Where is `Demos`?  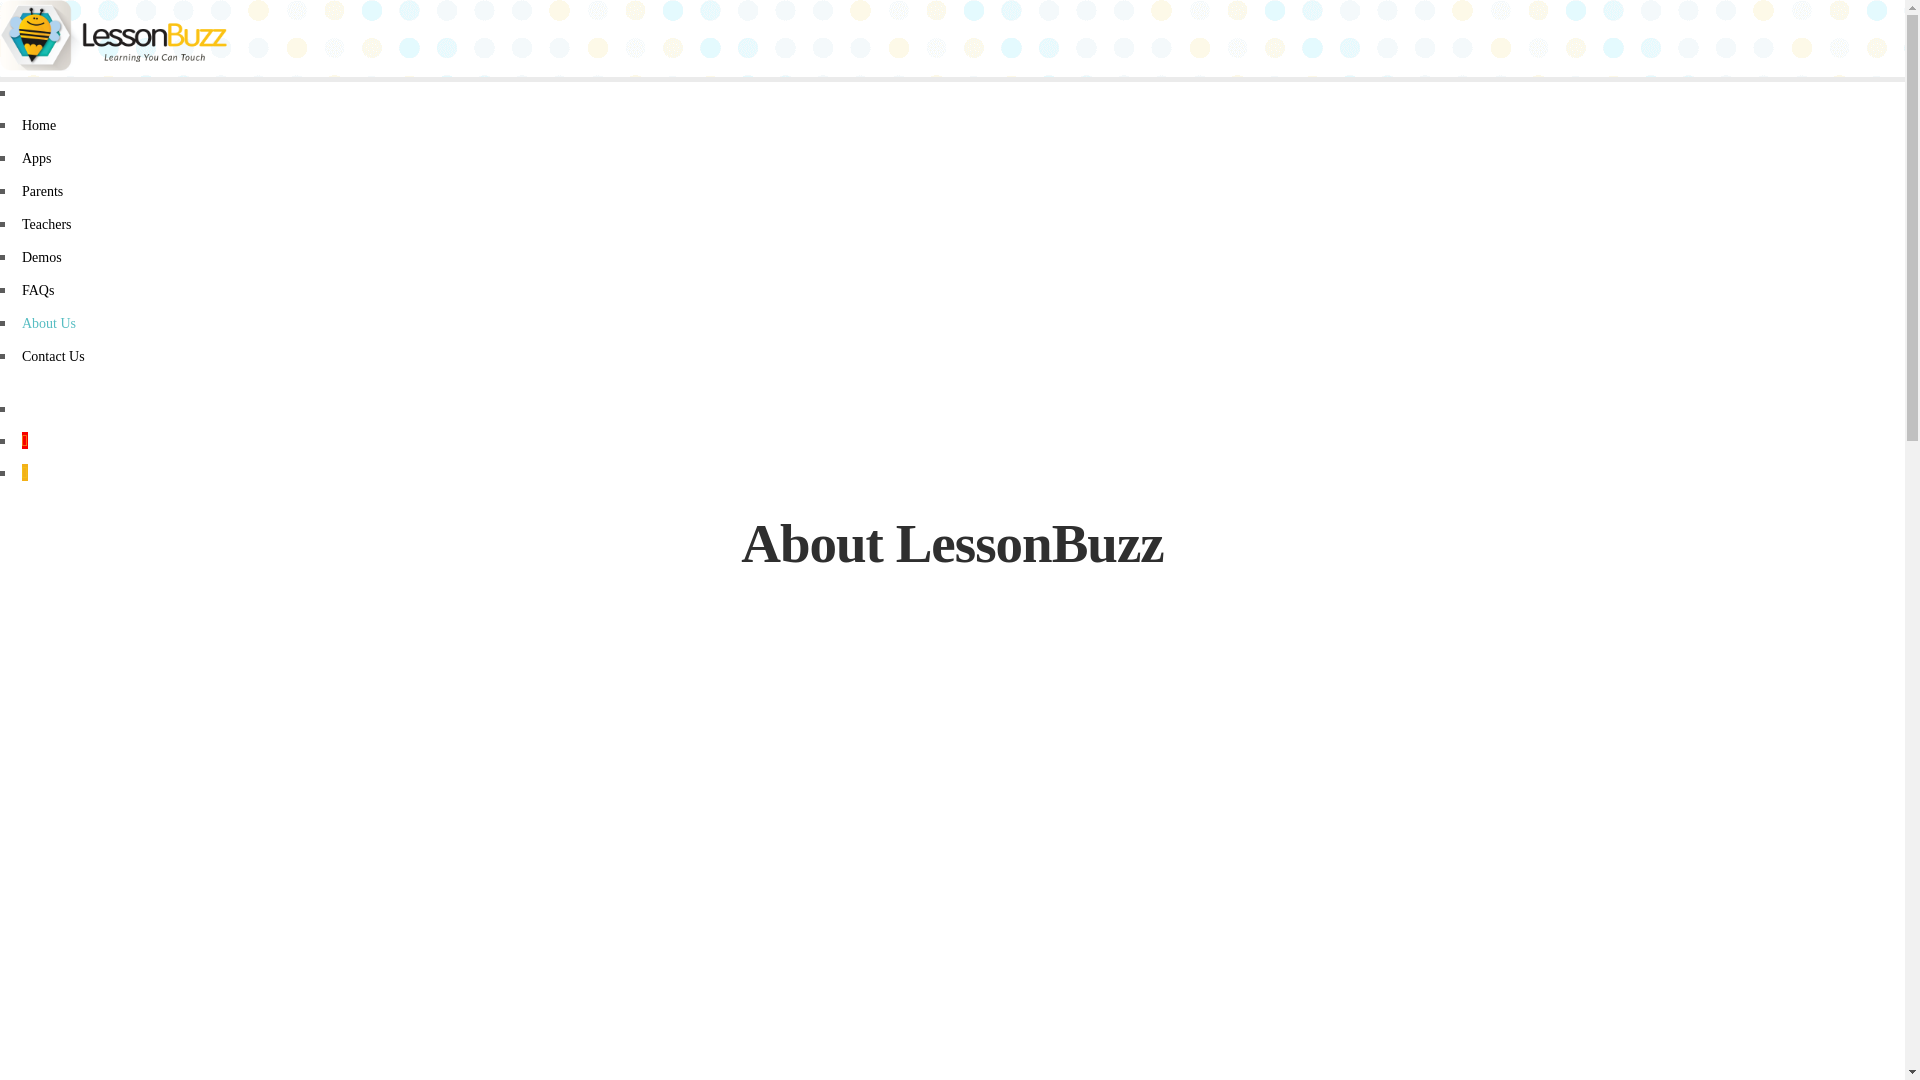 Demos is located at coordinates (42, 258).